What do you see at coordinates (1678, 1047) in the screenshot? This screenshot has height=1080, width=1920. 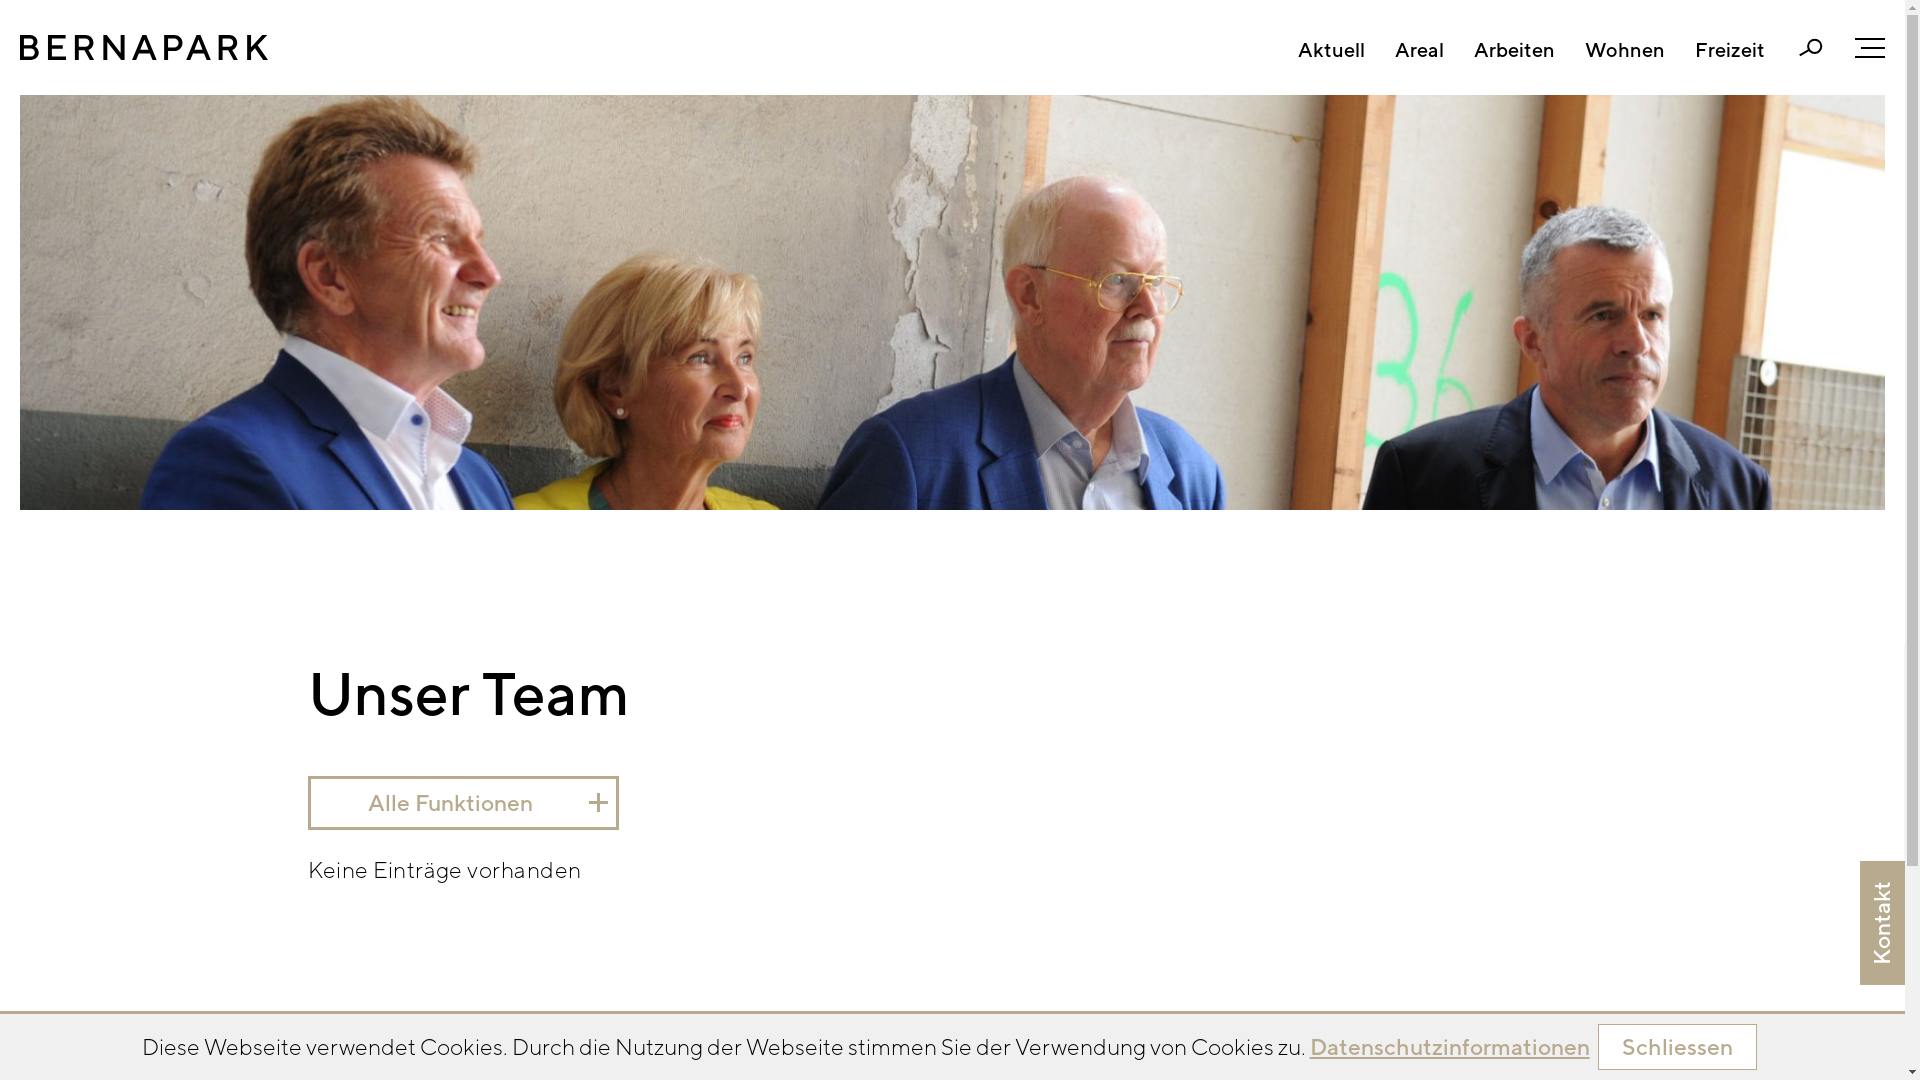 I see `Schliessen` at bounding box center [1678, 1047].